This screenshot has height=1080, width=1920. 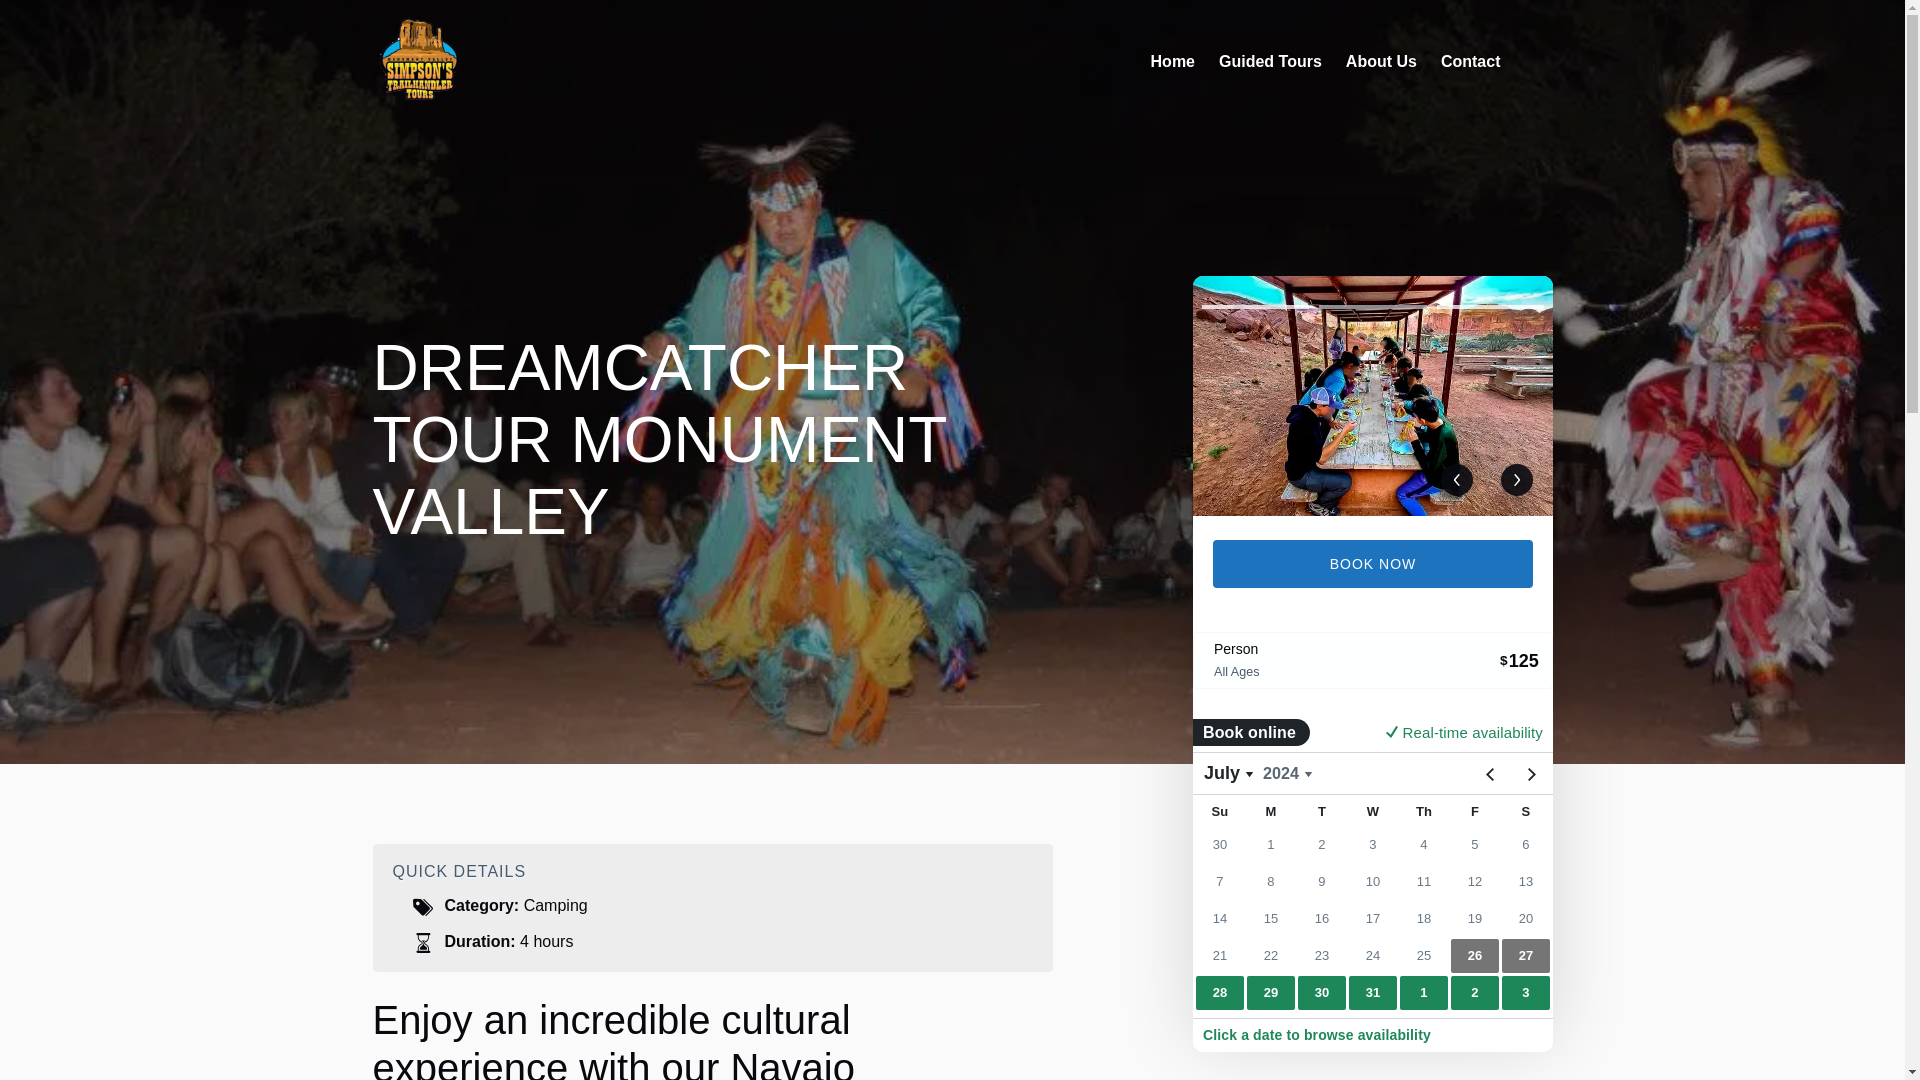 What do you see at coordinates (62, 21) in the screenshot?
I see `Skip to content` at bounding box center [62, 21].